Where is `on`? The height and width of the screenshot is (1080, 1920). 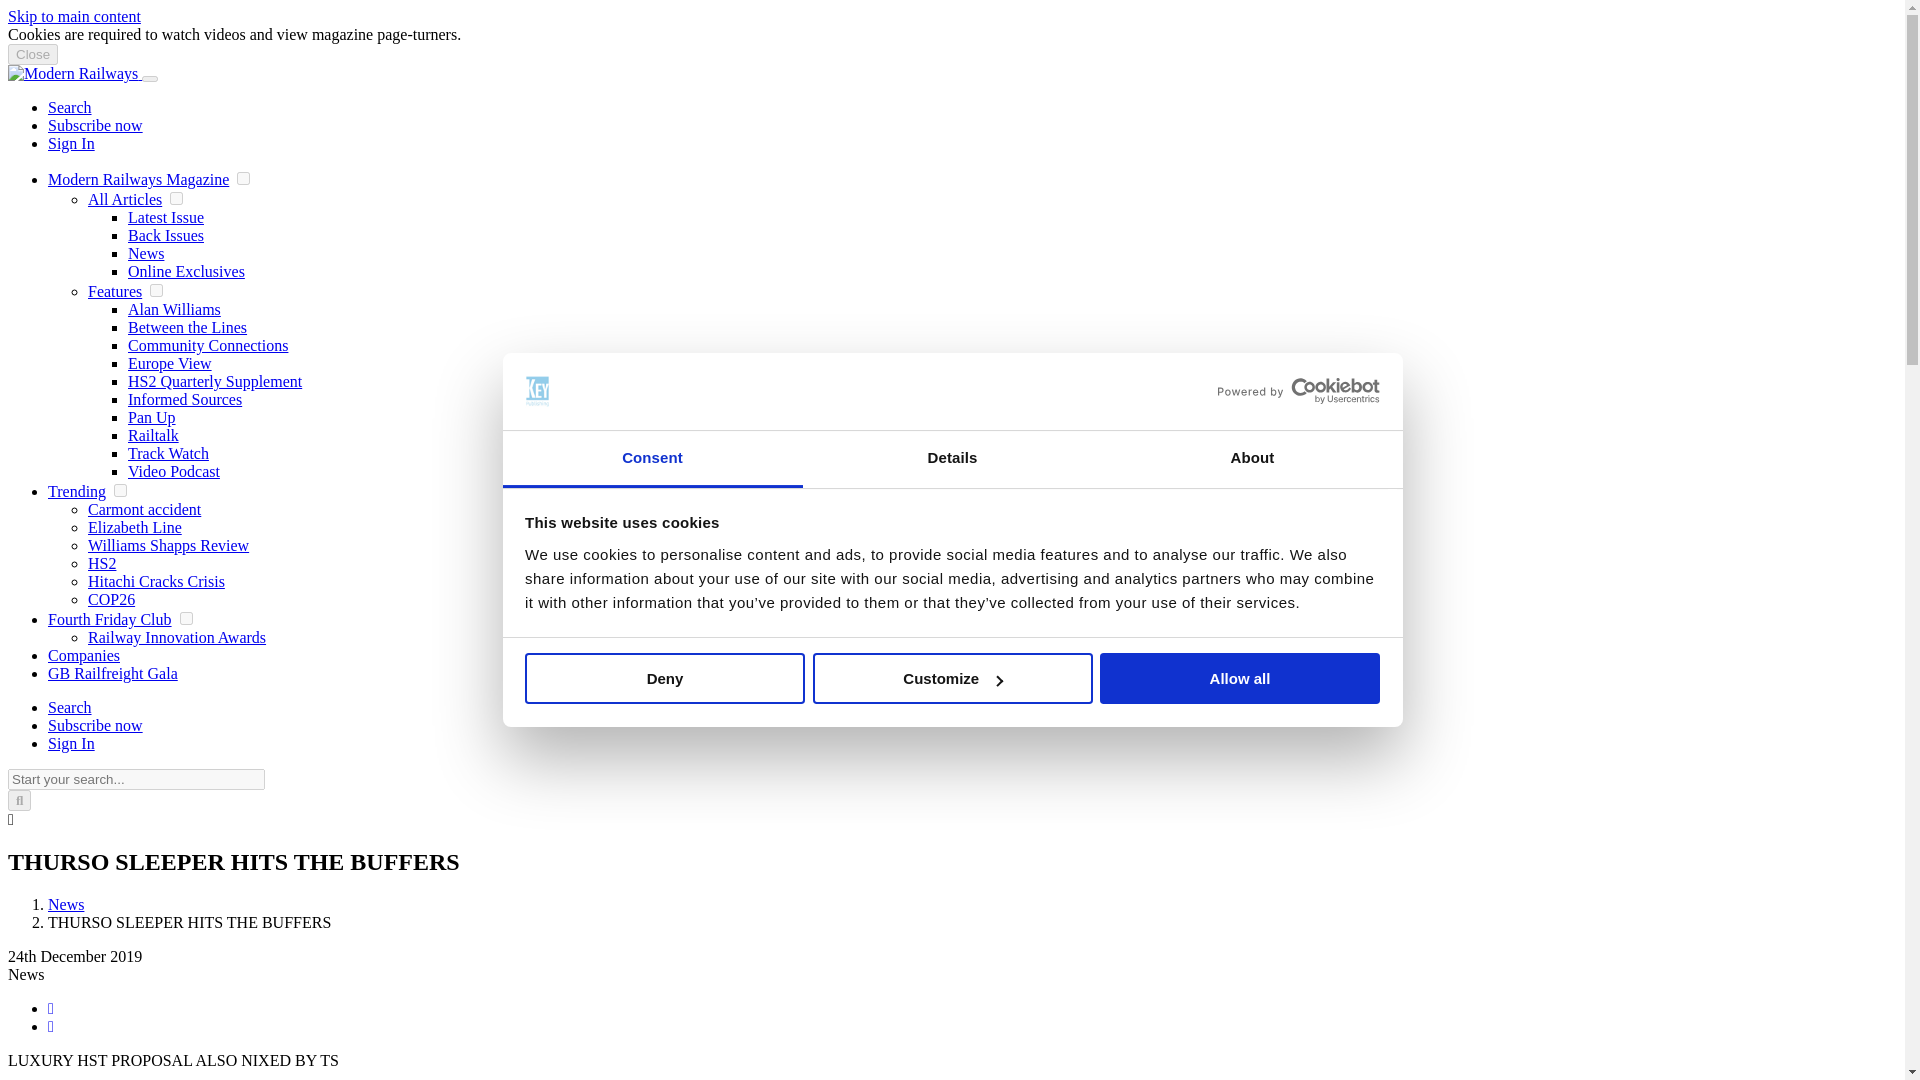 on is located at coordinates (242, 178).